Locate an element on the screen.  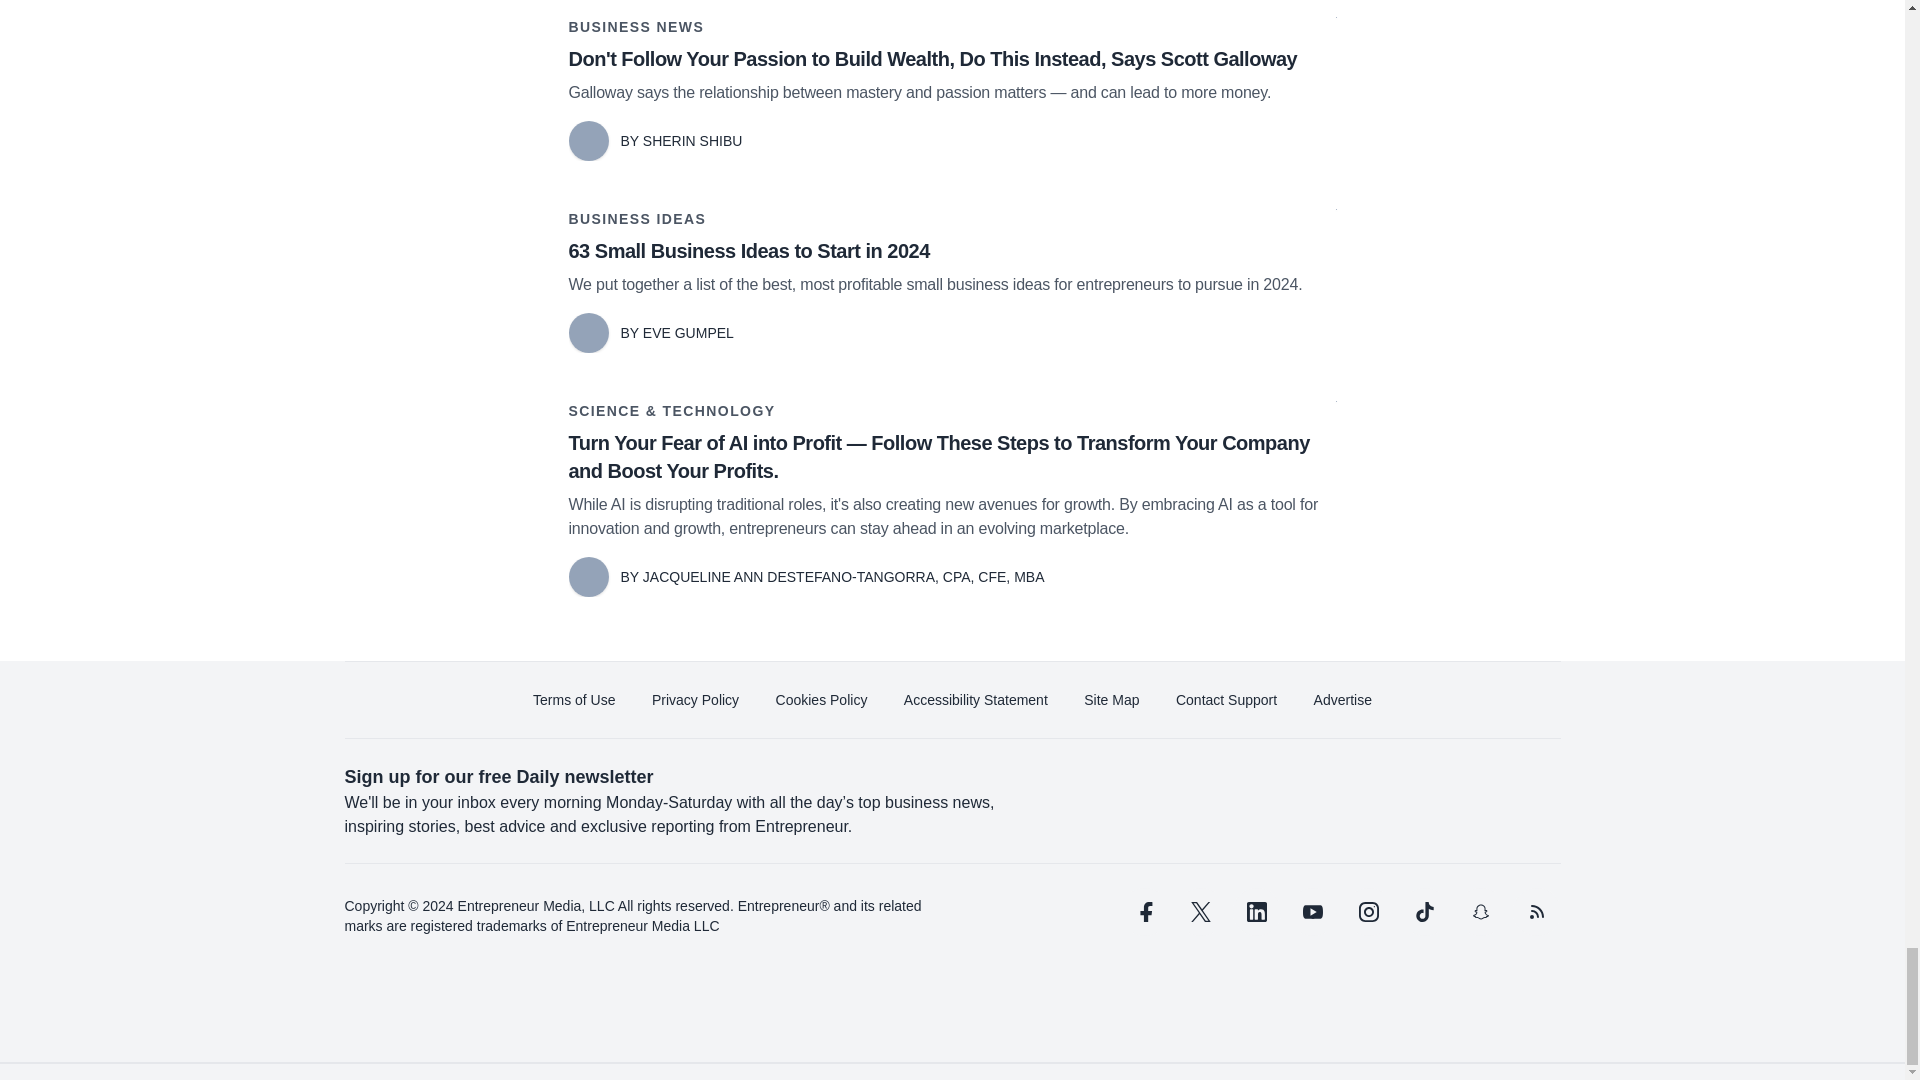
instagram is located at coordinates (1368, 912).